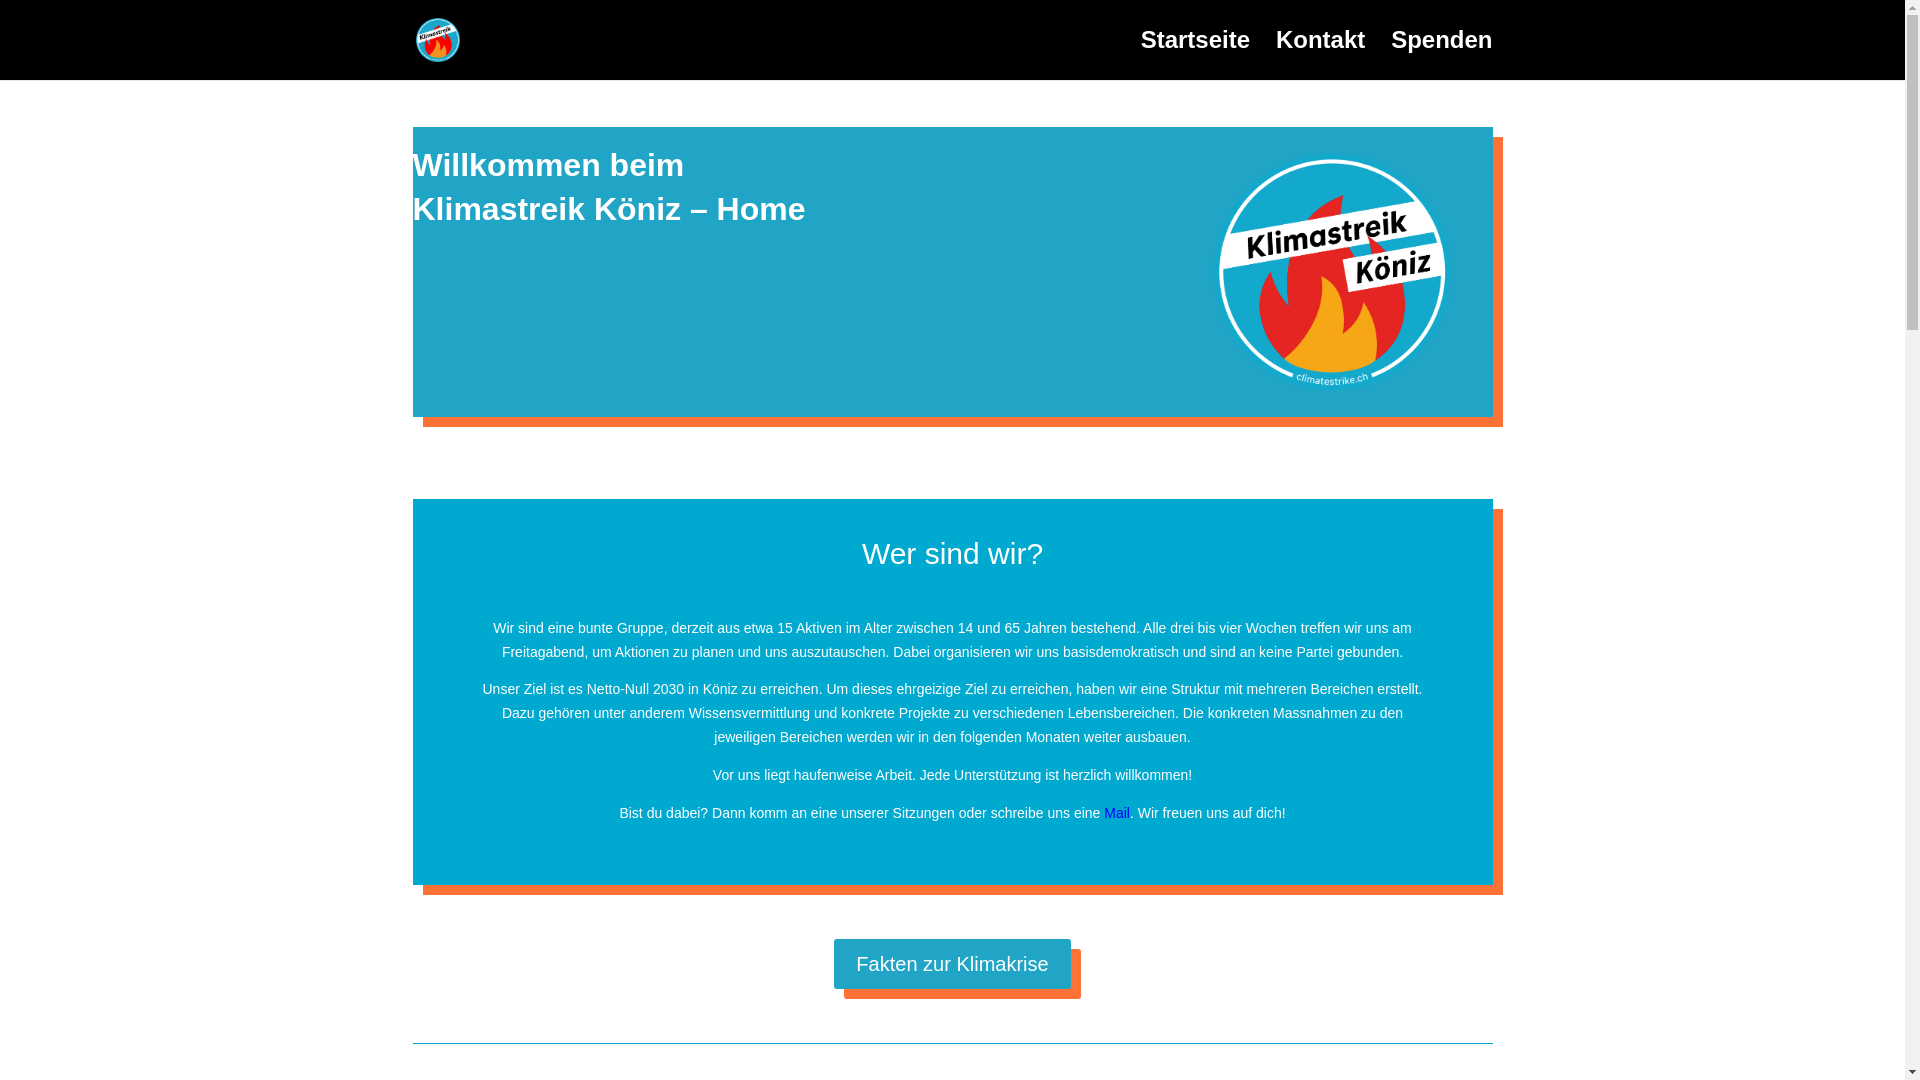 The image size is (1920, 1080). What do you see at coordinates (1117, 813) in the screenshot?
I see `Mail` at bounding box center [1117, 813].